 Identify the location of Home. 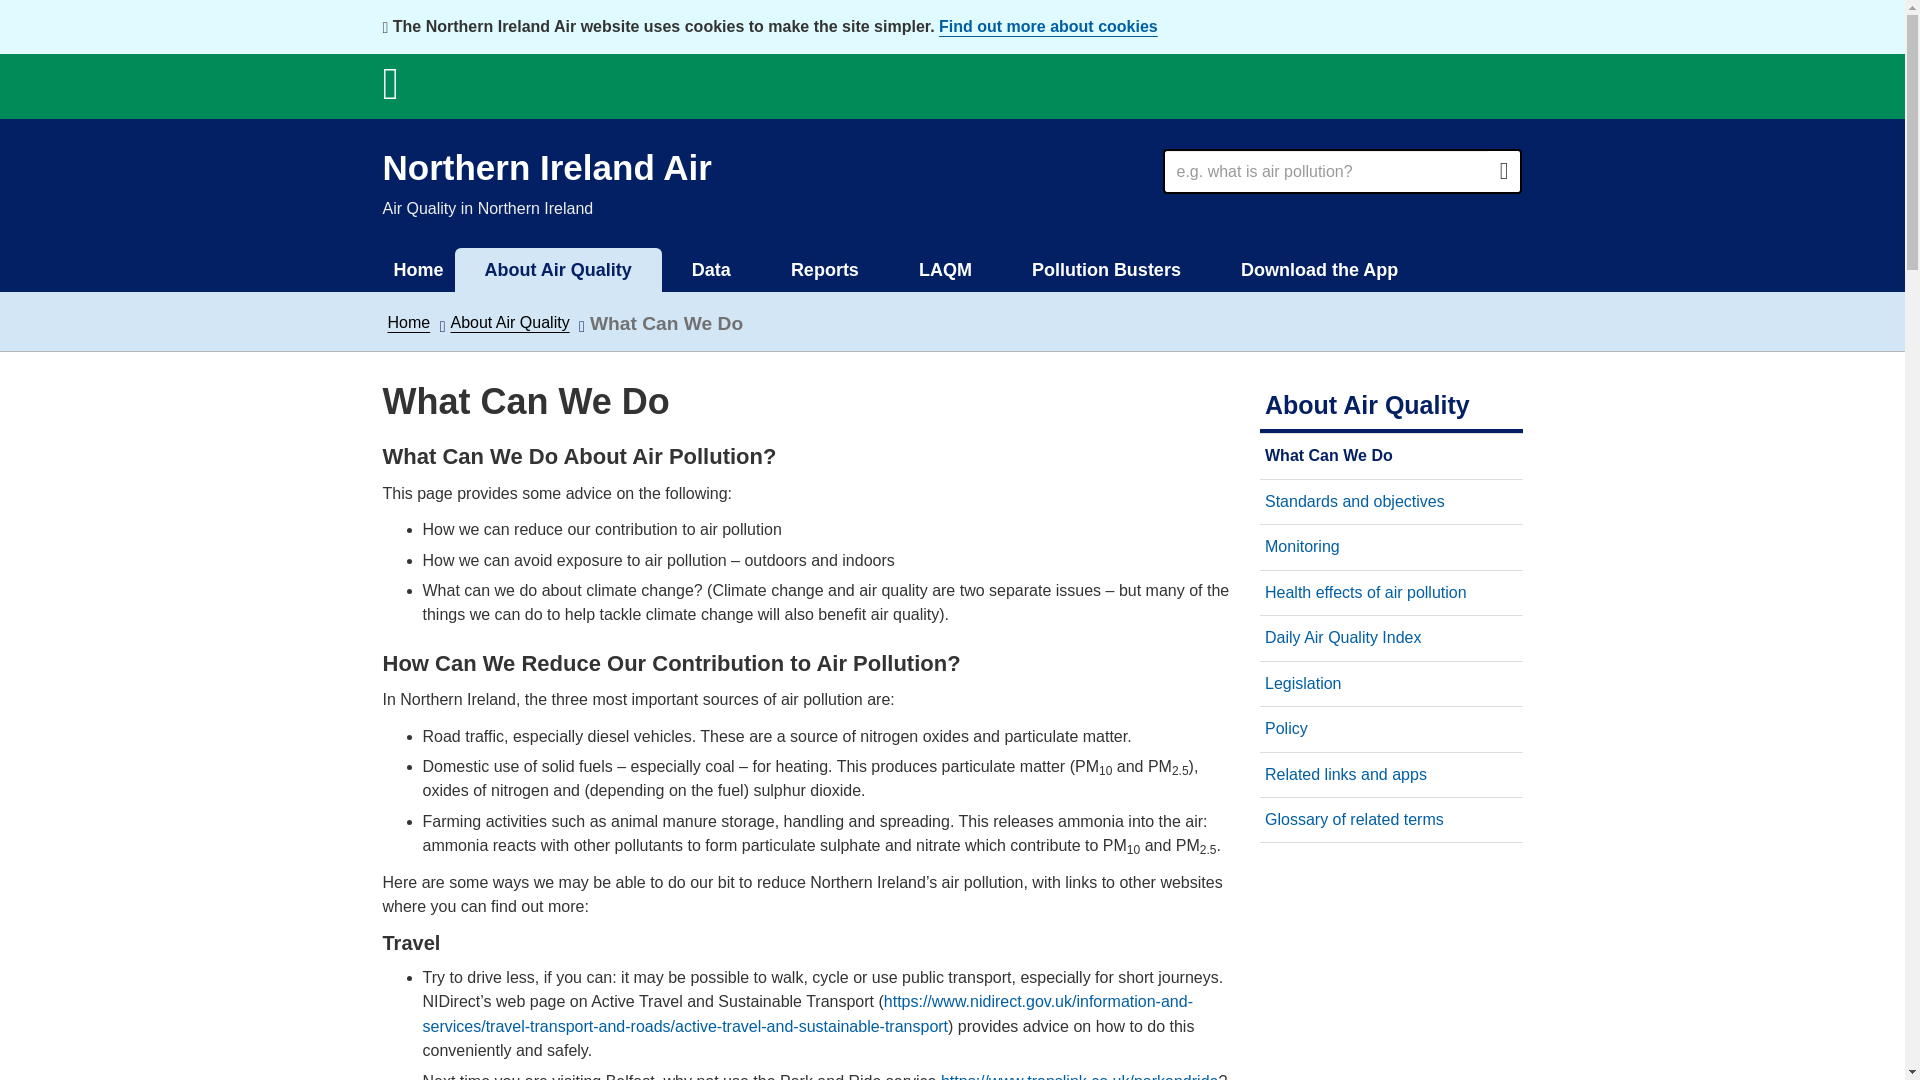
(408, 322).